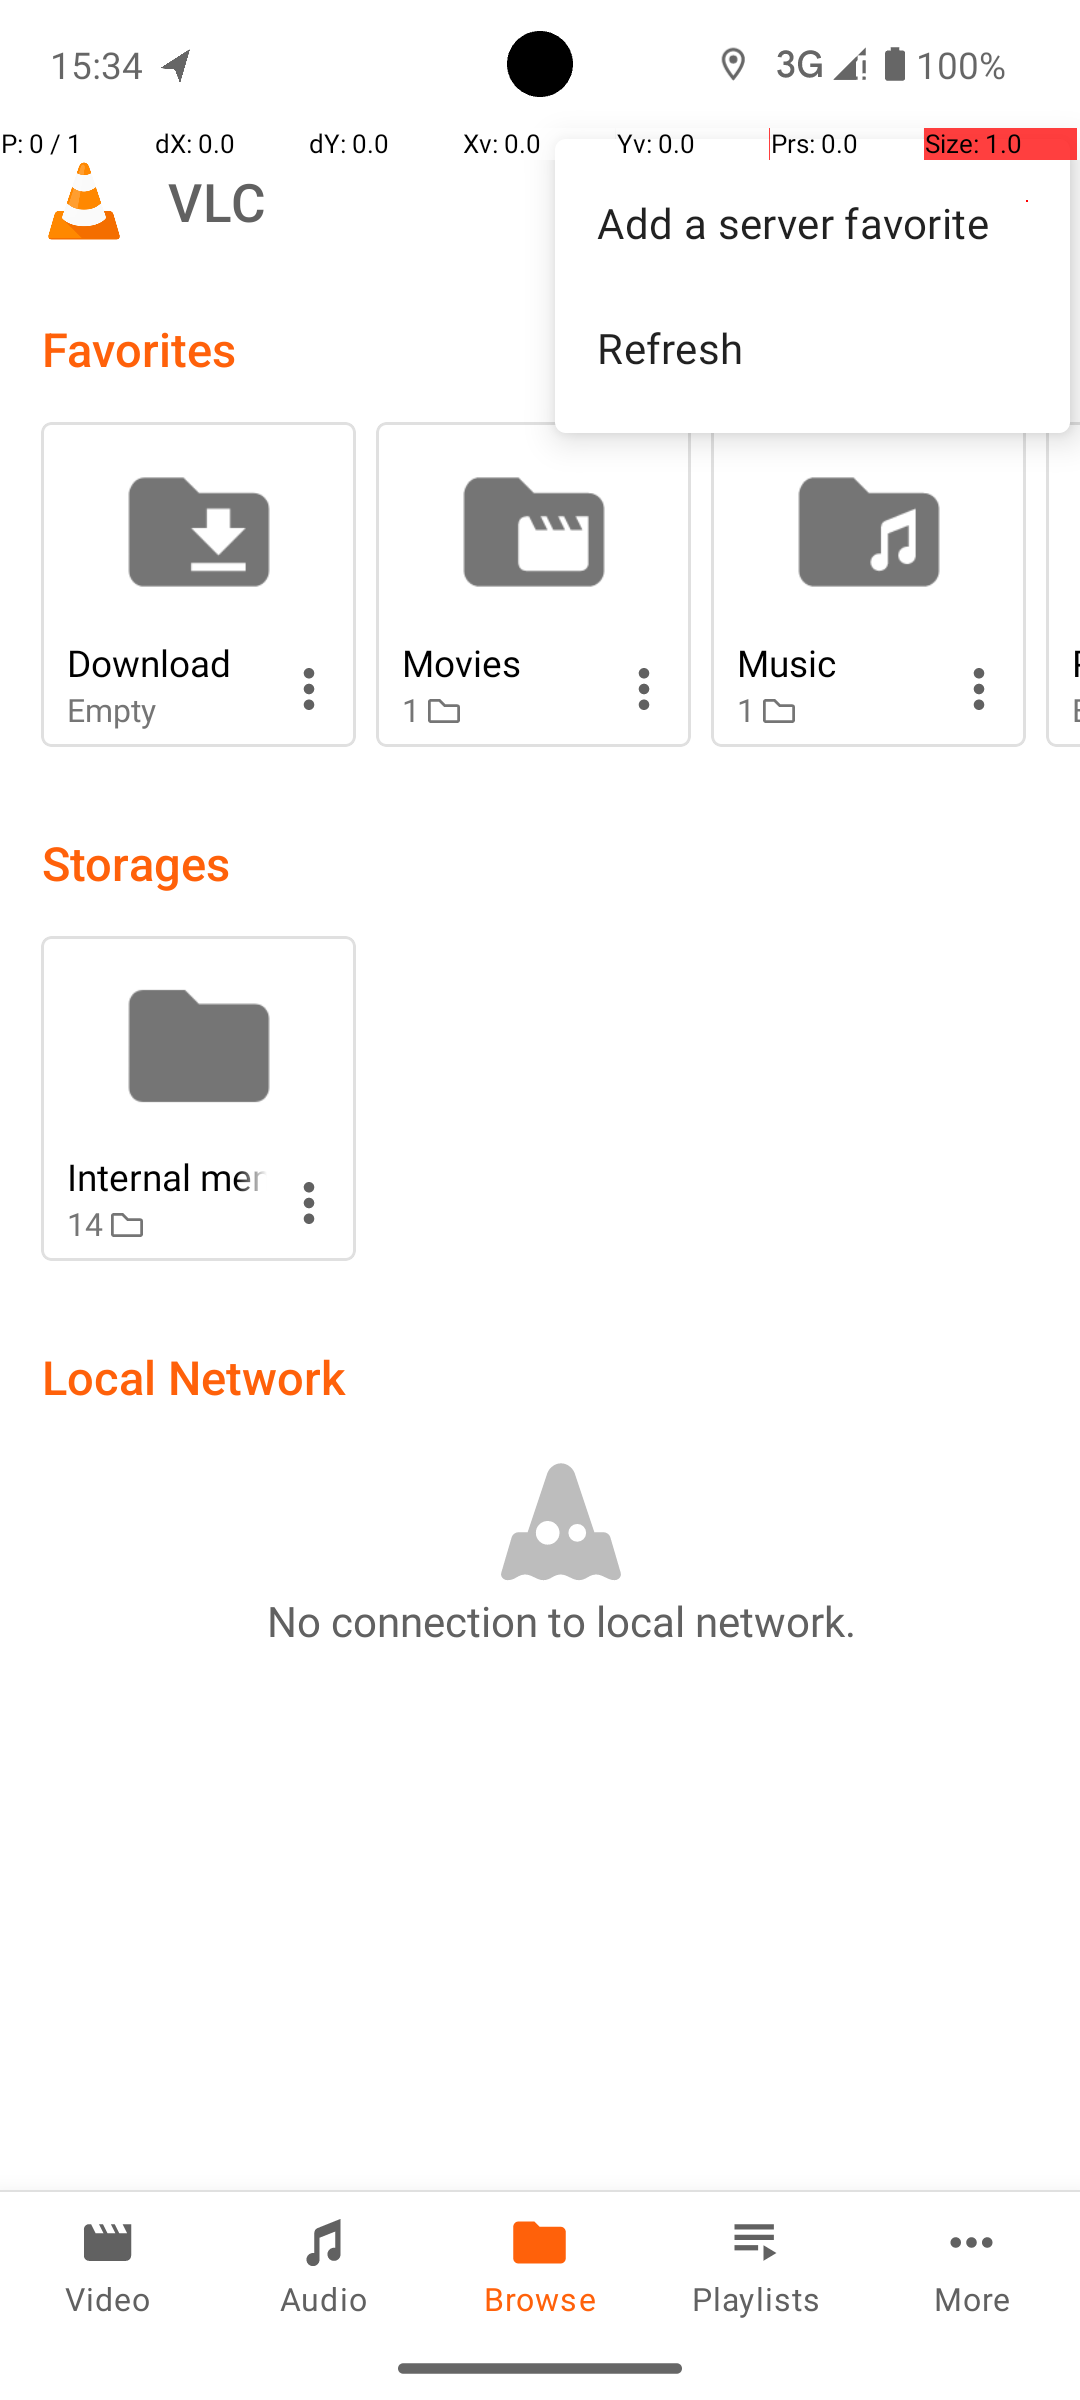  Describe the element at coordinates (812, 348) in the screenshot. I see `Refresh` at that location.